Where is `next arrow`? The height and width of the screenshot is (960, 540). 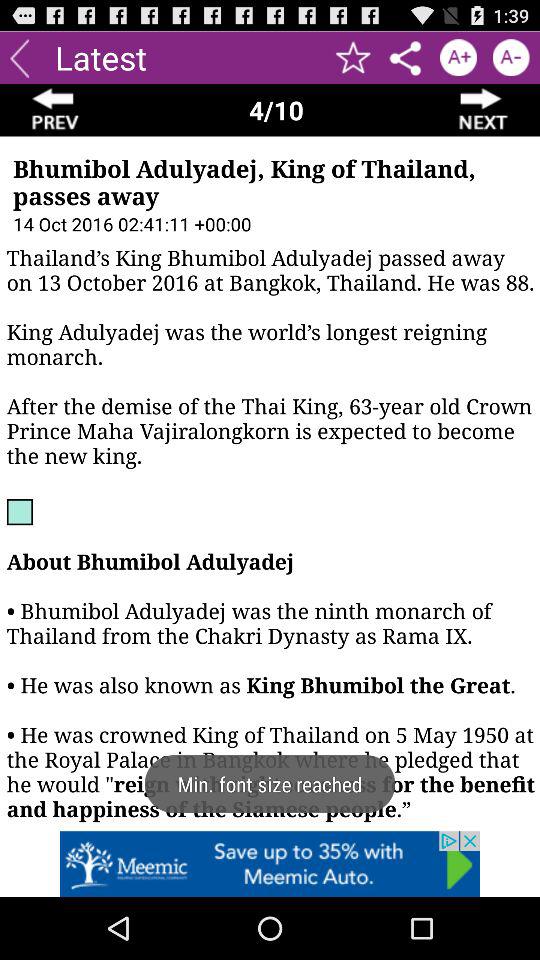 next arrow is located at coordinates (484, 110).